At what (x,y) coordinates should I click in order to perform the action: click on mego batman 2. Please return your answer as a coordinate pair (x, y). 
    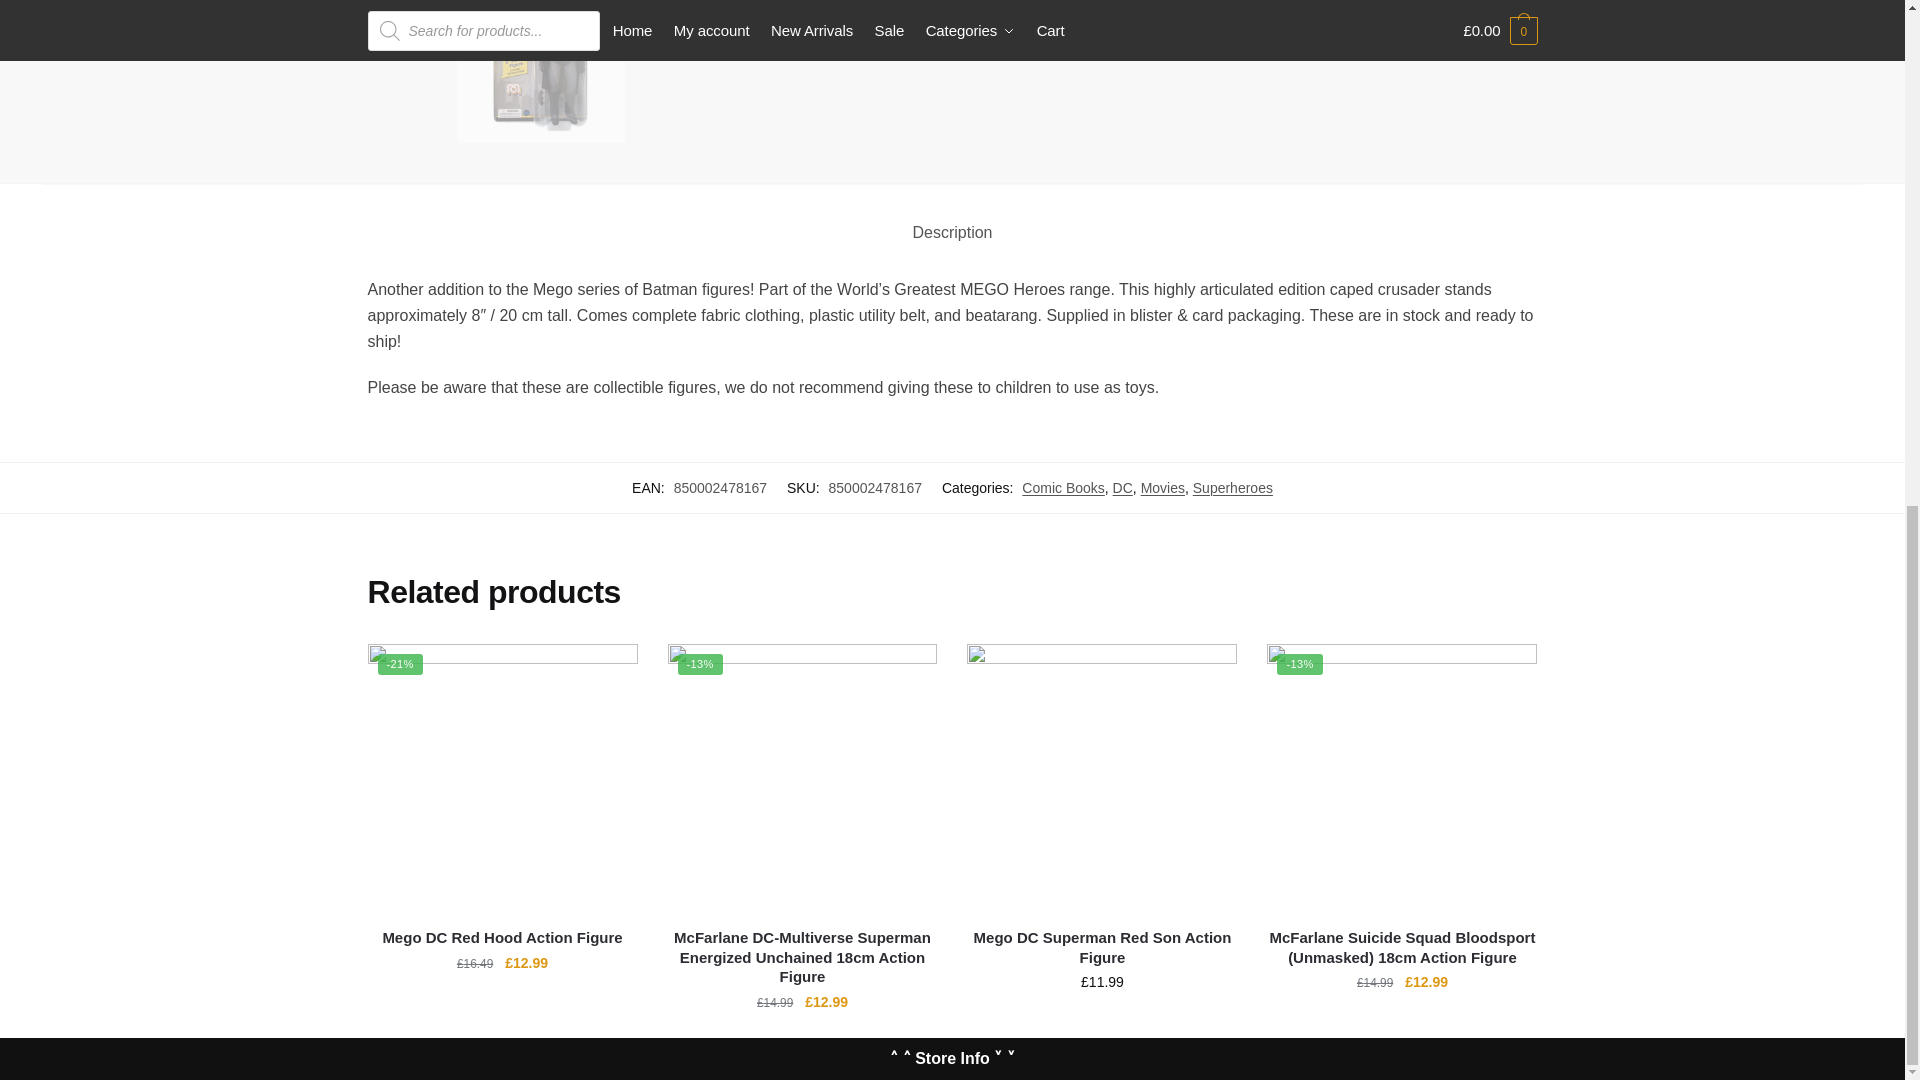
    Looking at the image, I should click on (718, 71).